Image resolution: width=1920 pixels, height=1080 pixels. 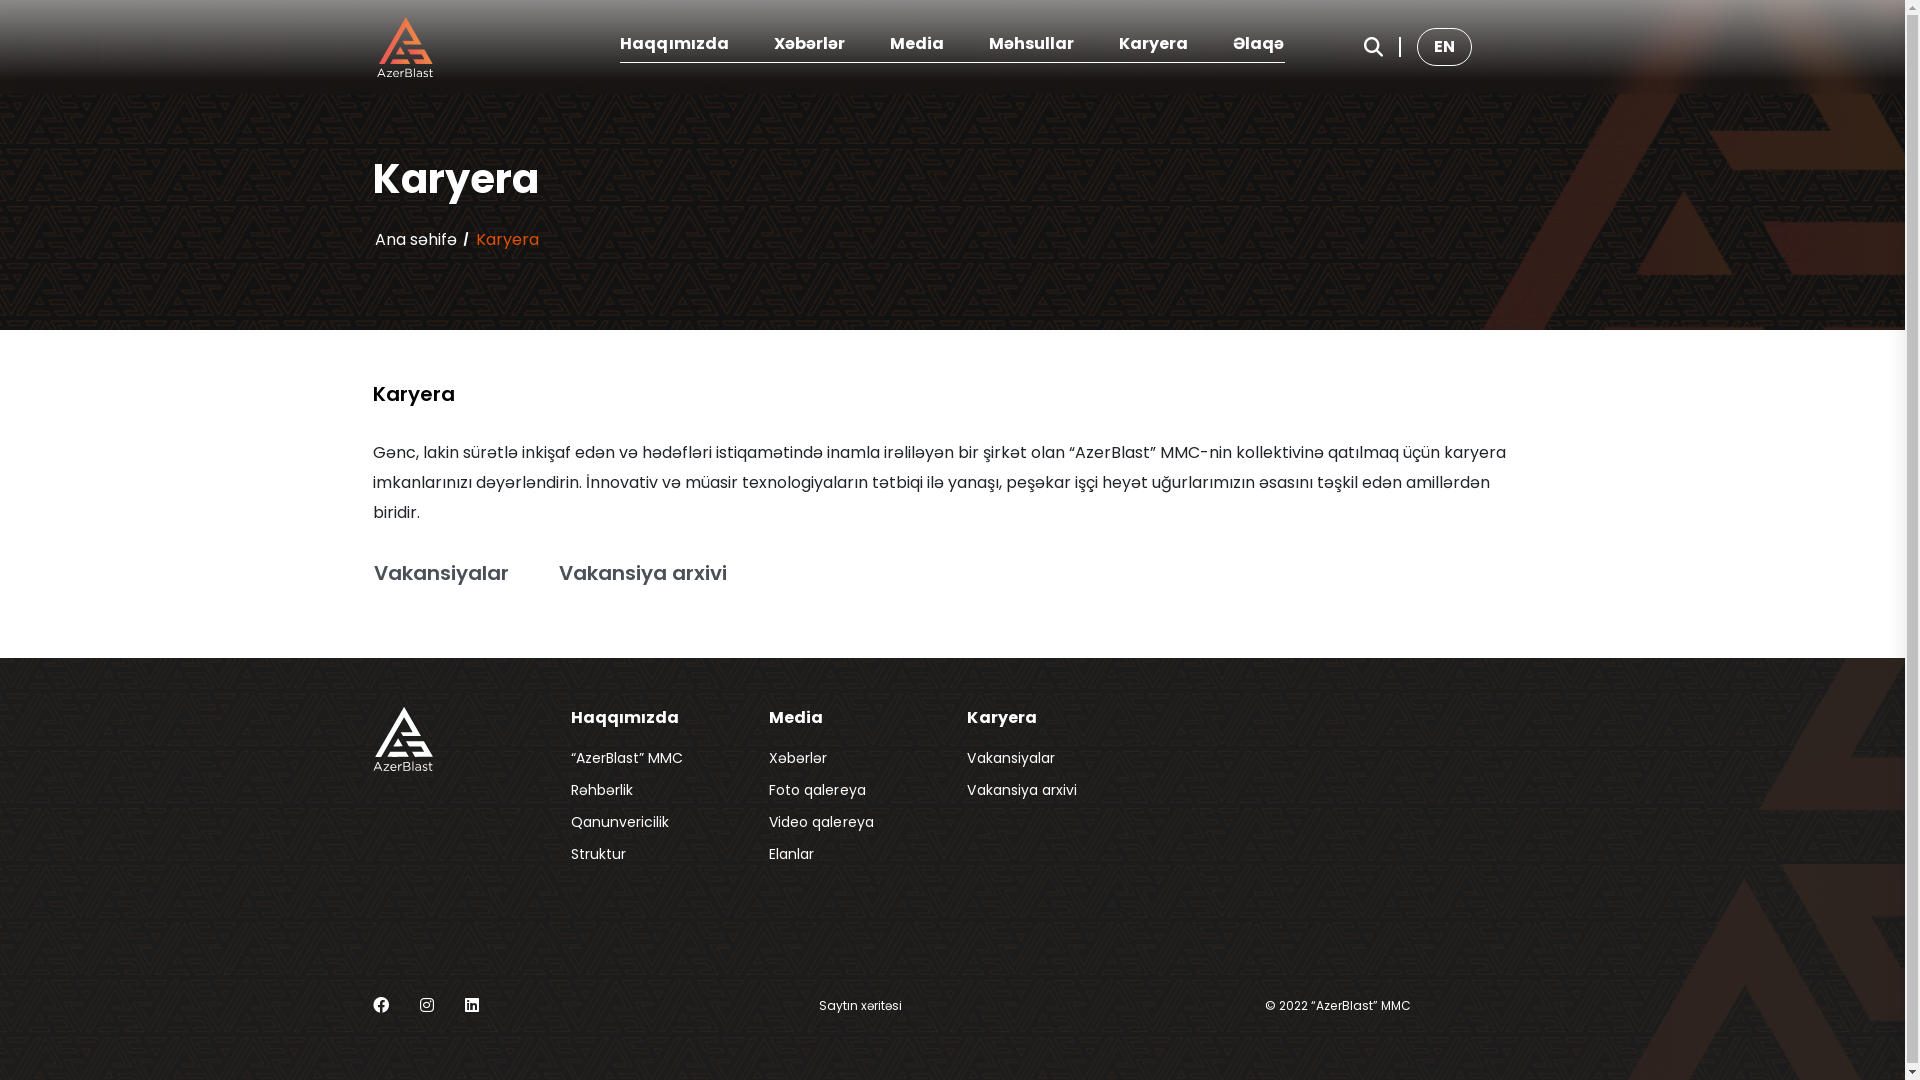 I want to click on Vakansiyalar, so click(x=448, y=573).